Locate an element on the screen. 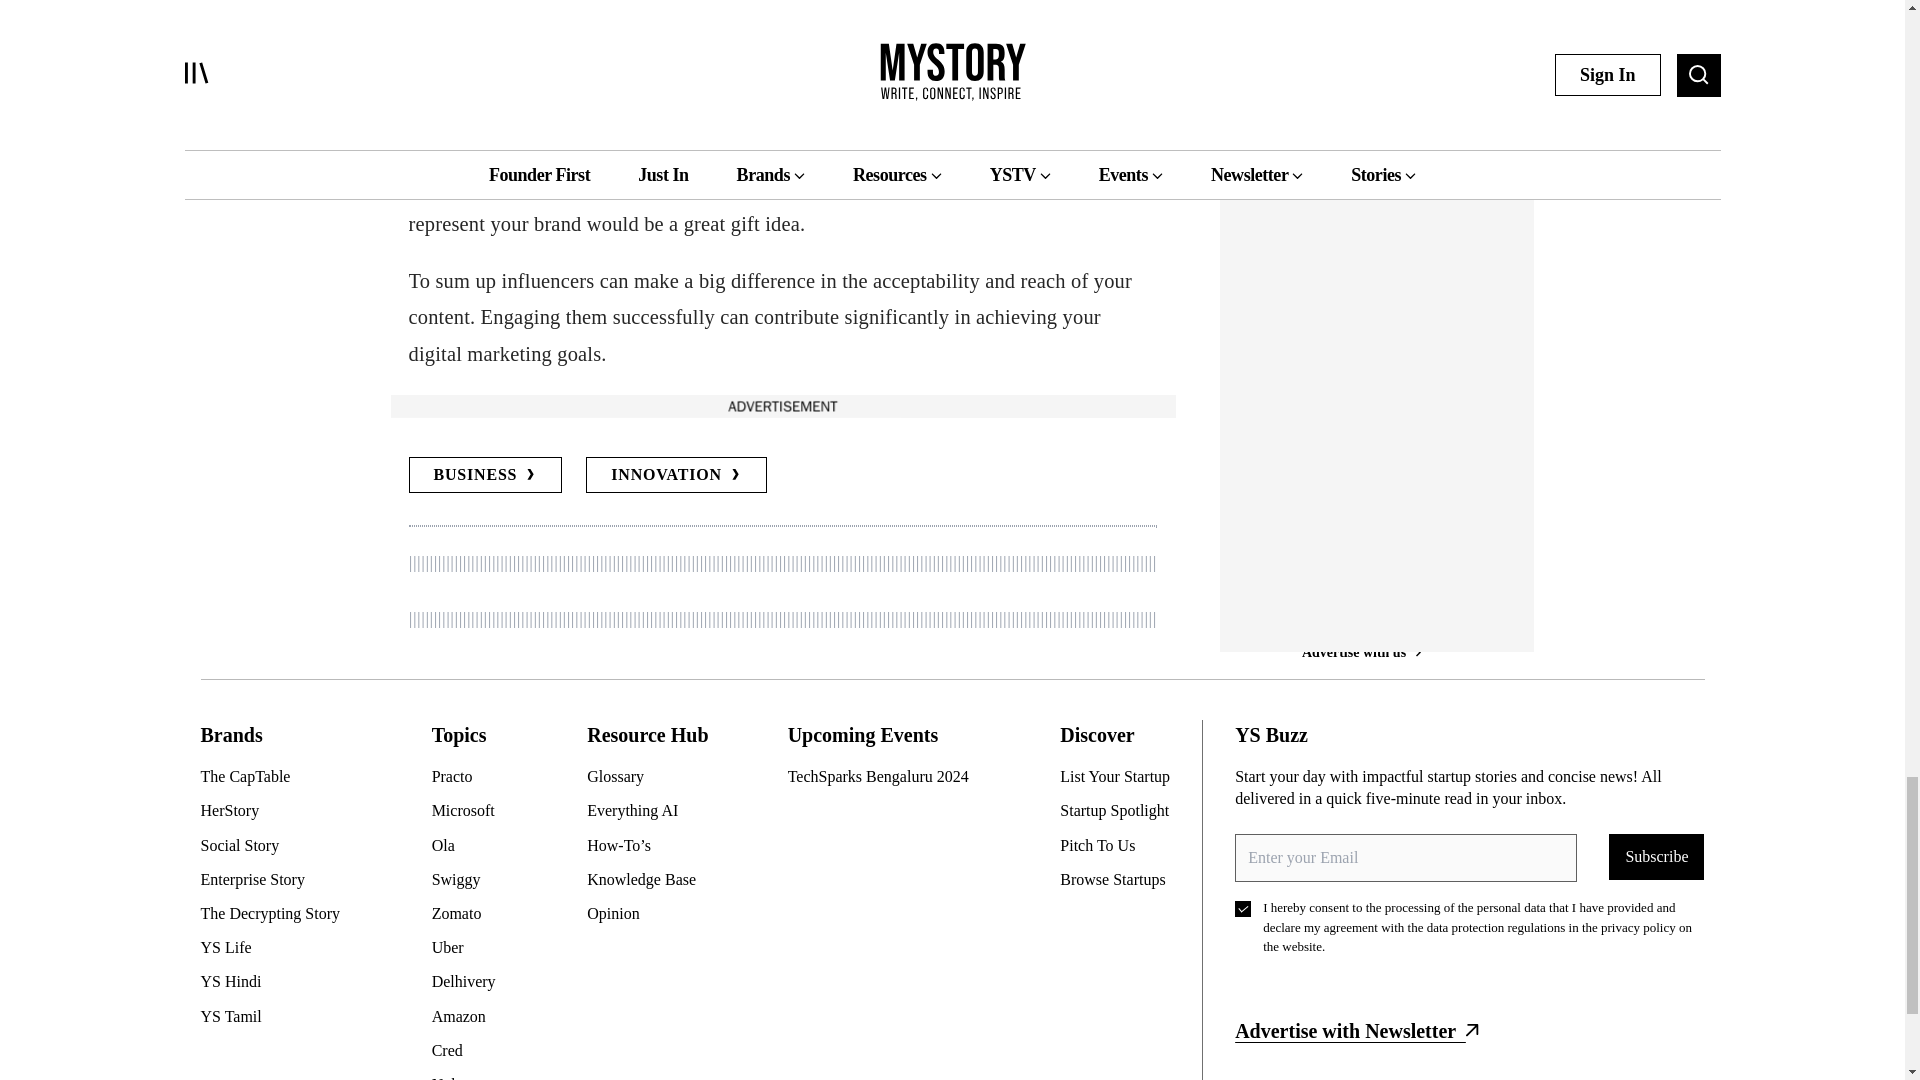 Image resolution: width=1920 pixels, height=1080 pixels. Advertise with us is located at coordinates (781, 406).